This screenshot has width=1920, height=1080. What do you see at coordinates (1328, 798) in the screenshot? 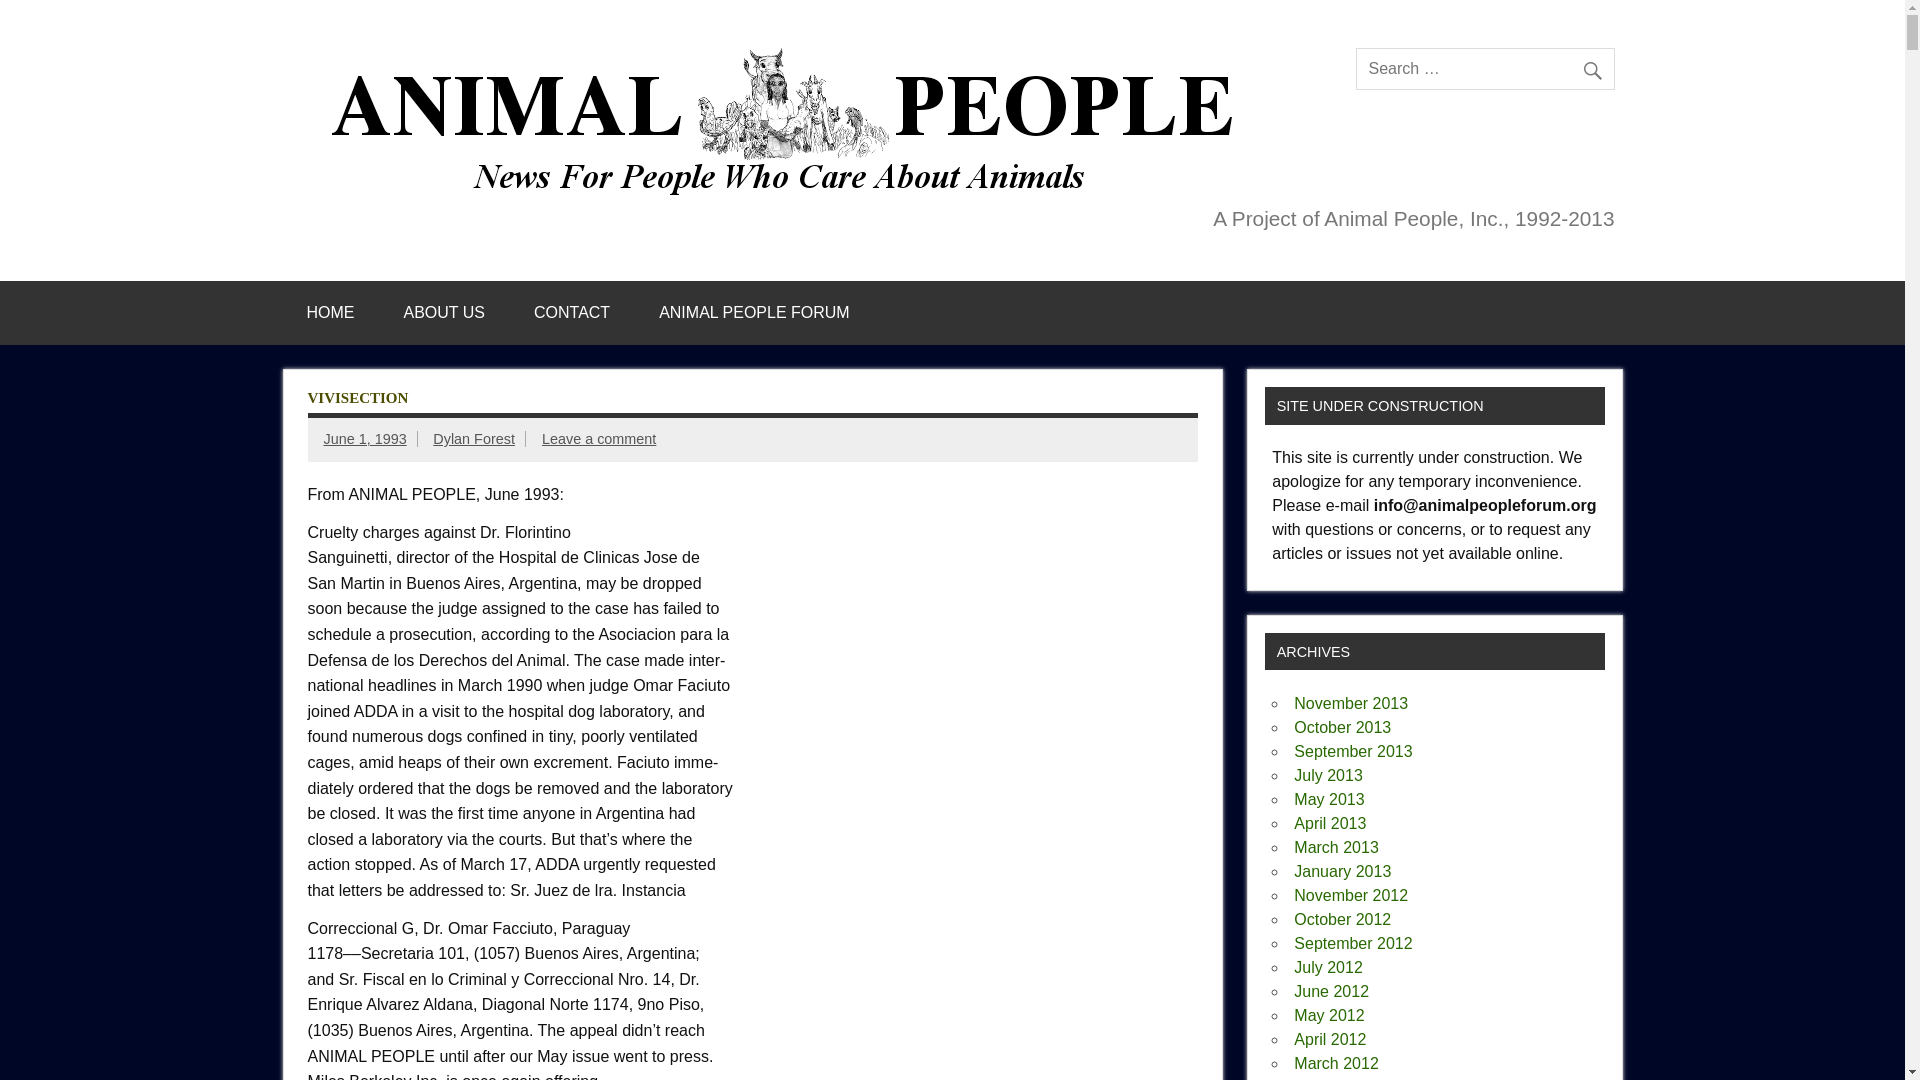
I see `May 2013` at bounding box center [1328, 798].